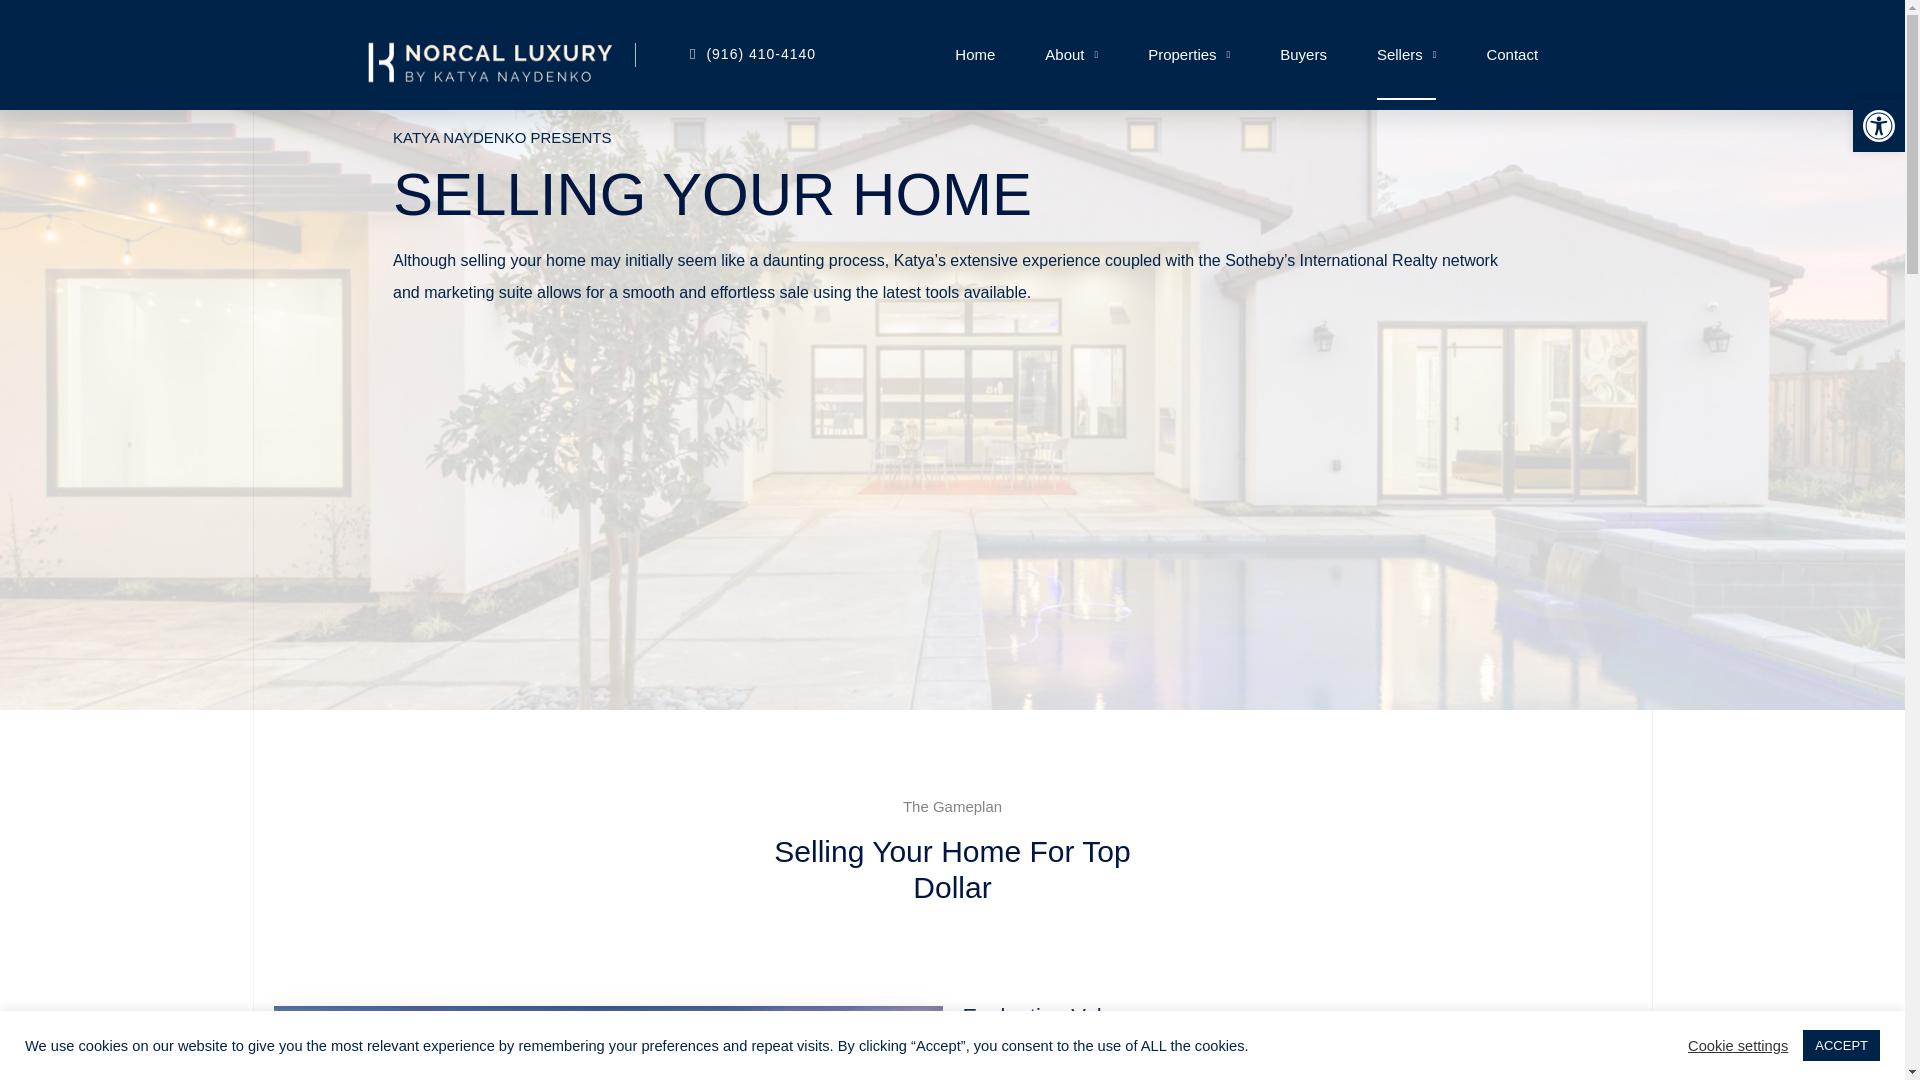 The image size is (1920, 1080). What do you see at coordinates (20, 42) in the screenshot?
I see `Skip to content` at bounding box center [20, 42].